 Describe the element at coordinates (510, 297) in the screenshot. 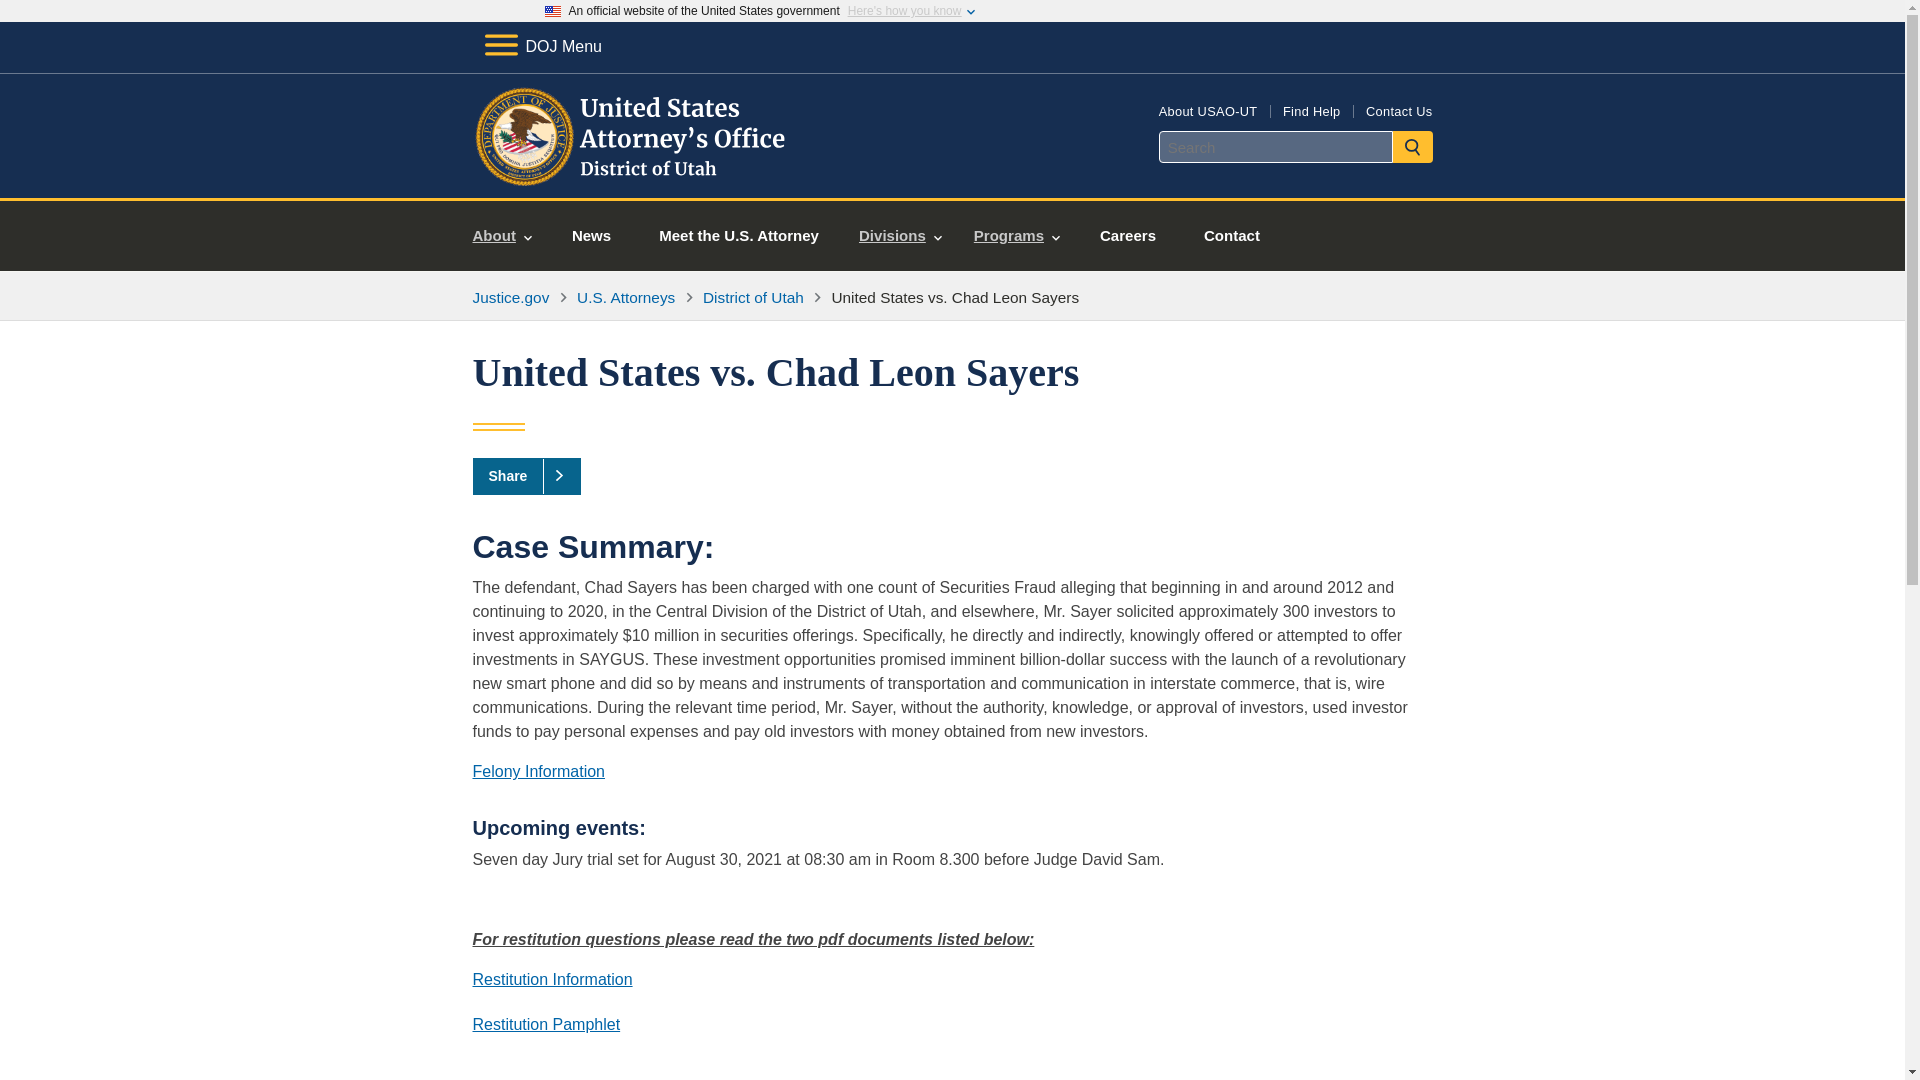

I see `Justice.gov` at that location.